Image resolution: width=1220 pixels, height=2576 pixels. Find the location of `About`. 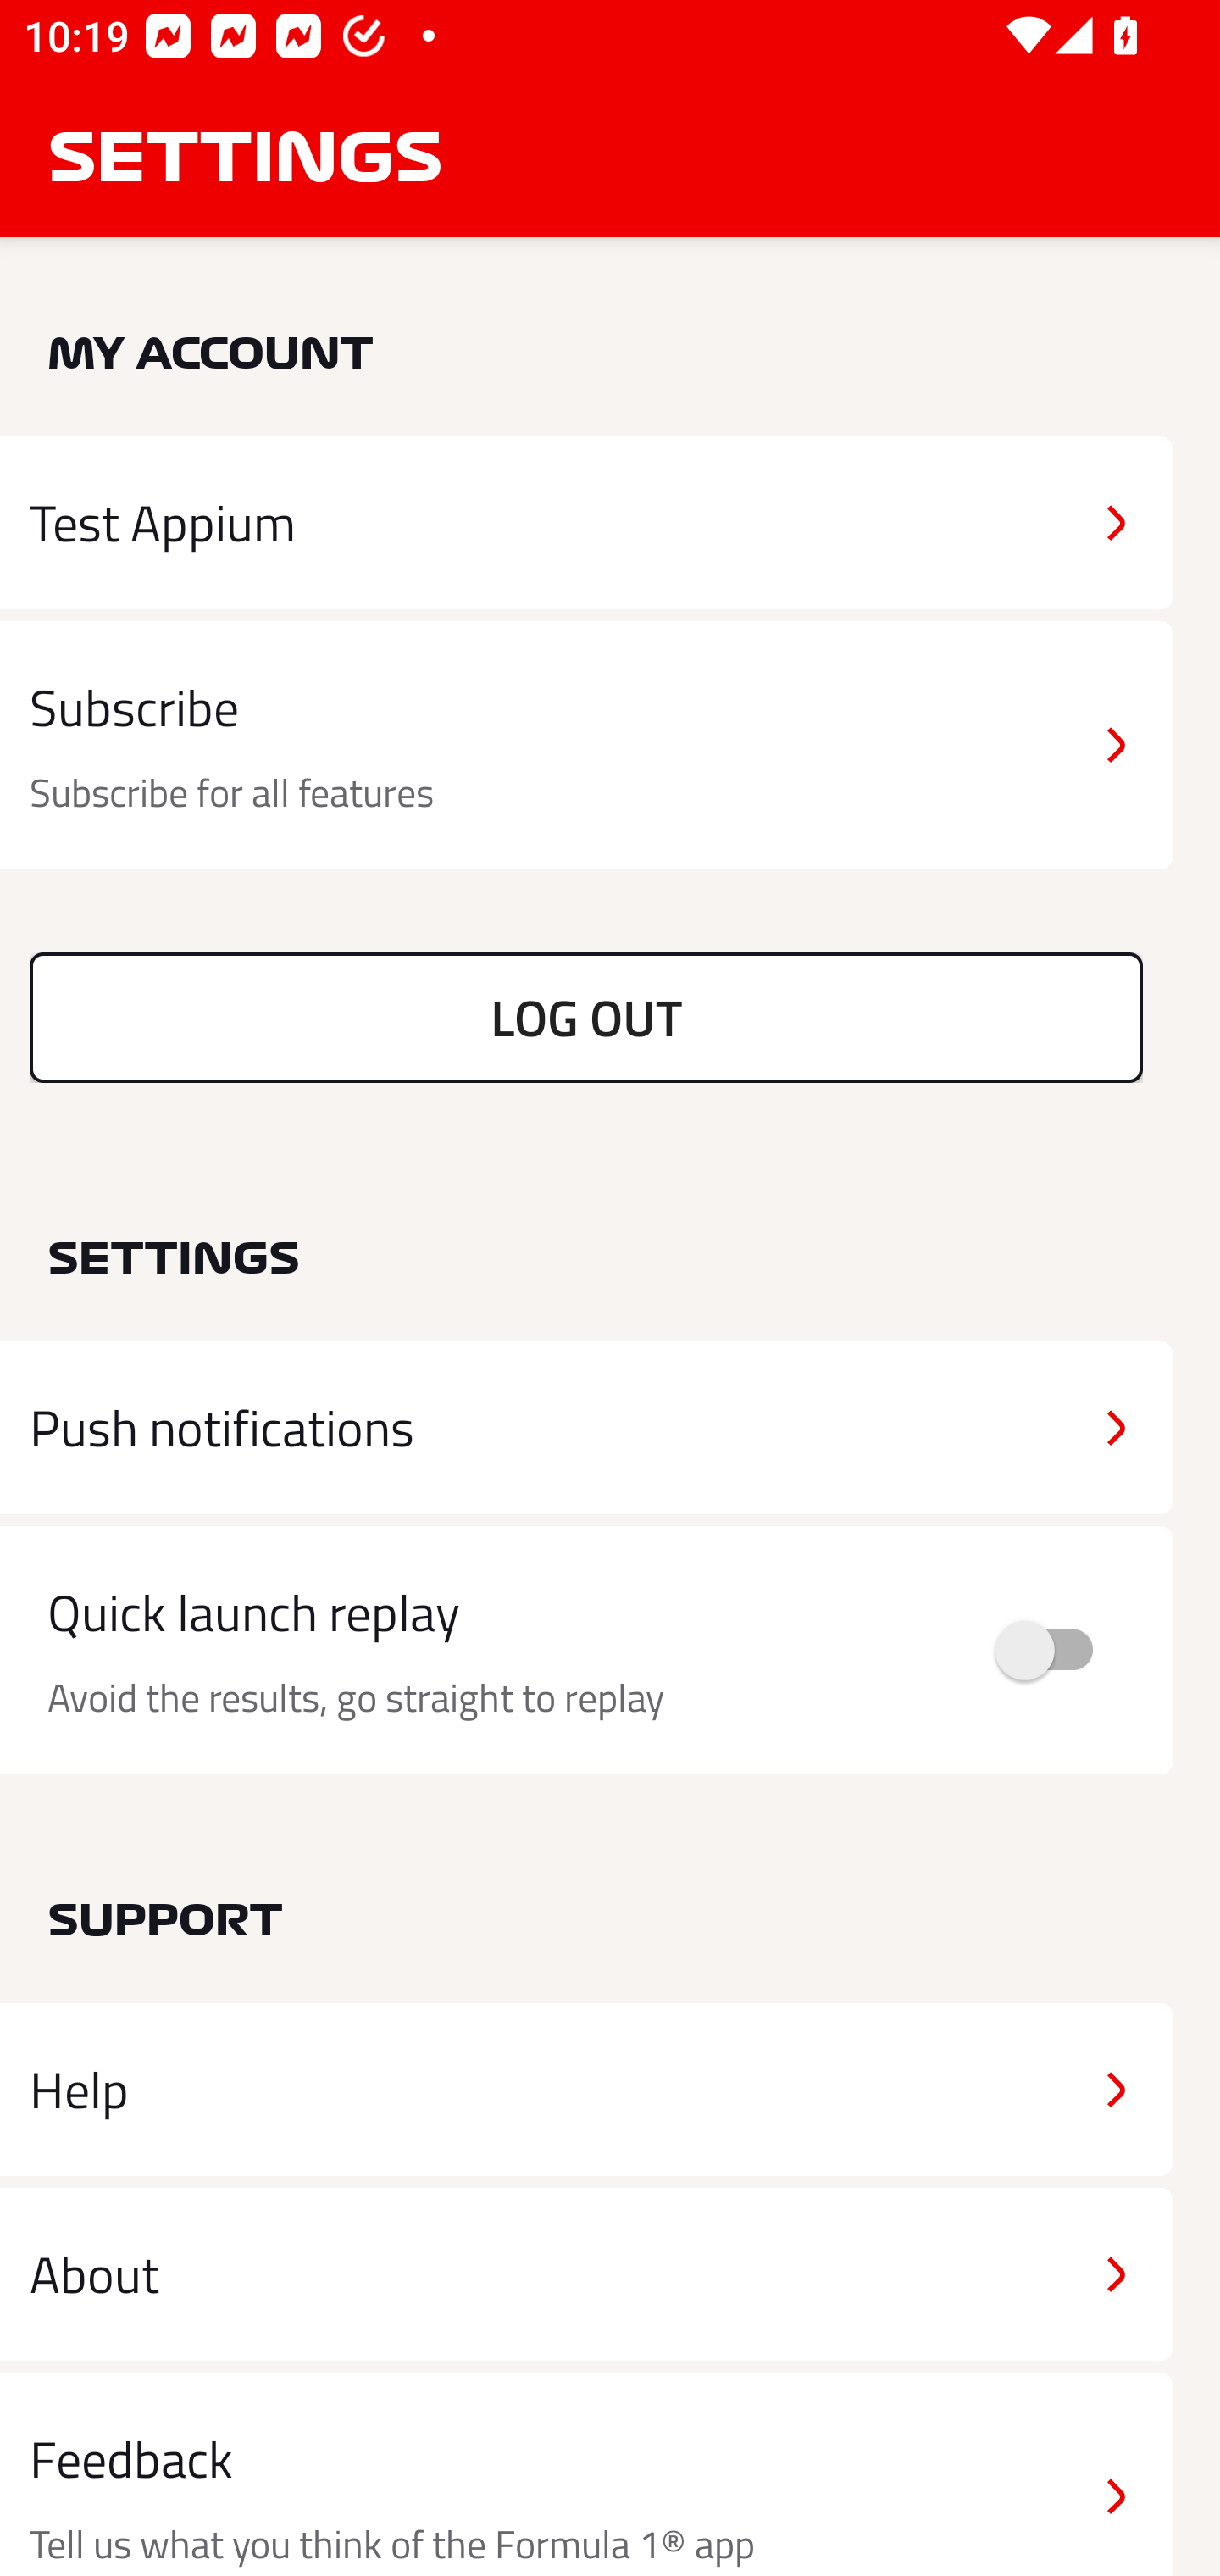

About is located at coordinates (586, 2273).